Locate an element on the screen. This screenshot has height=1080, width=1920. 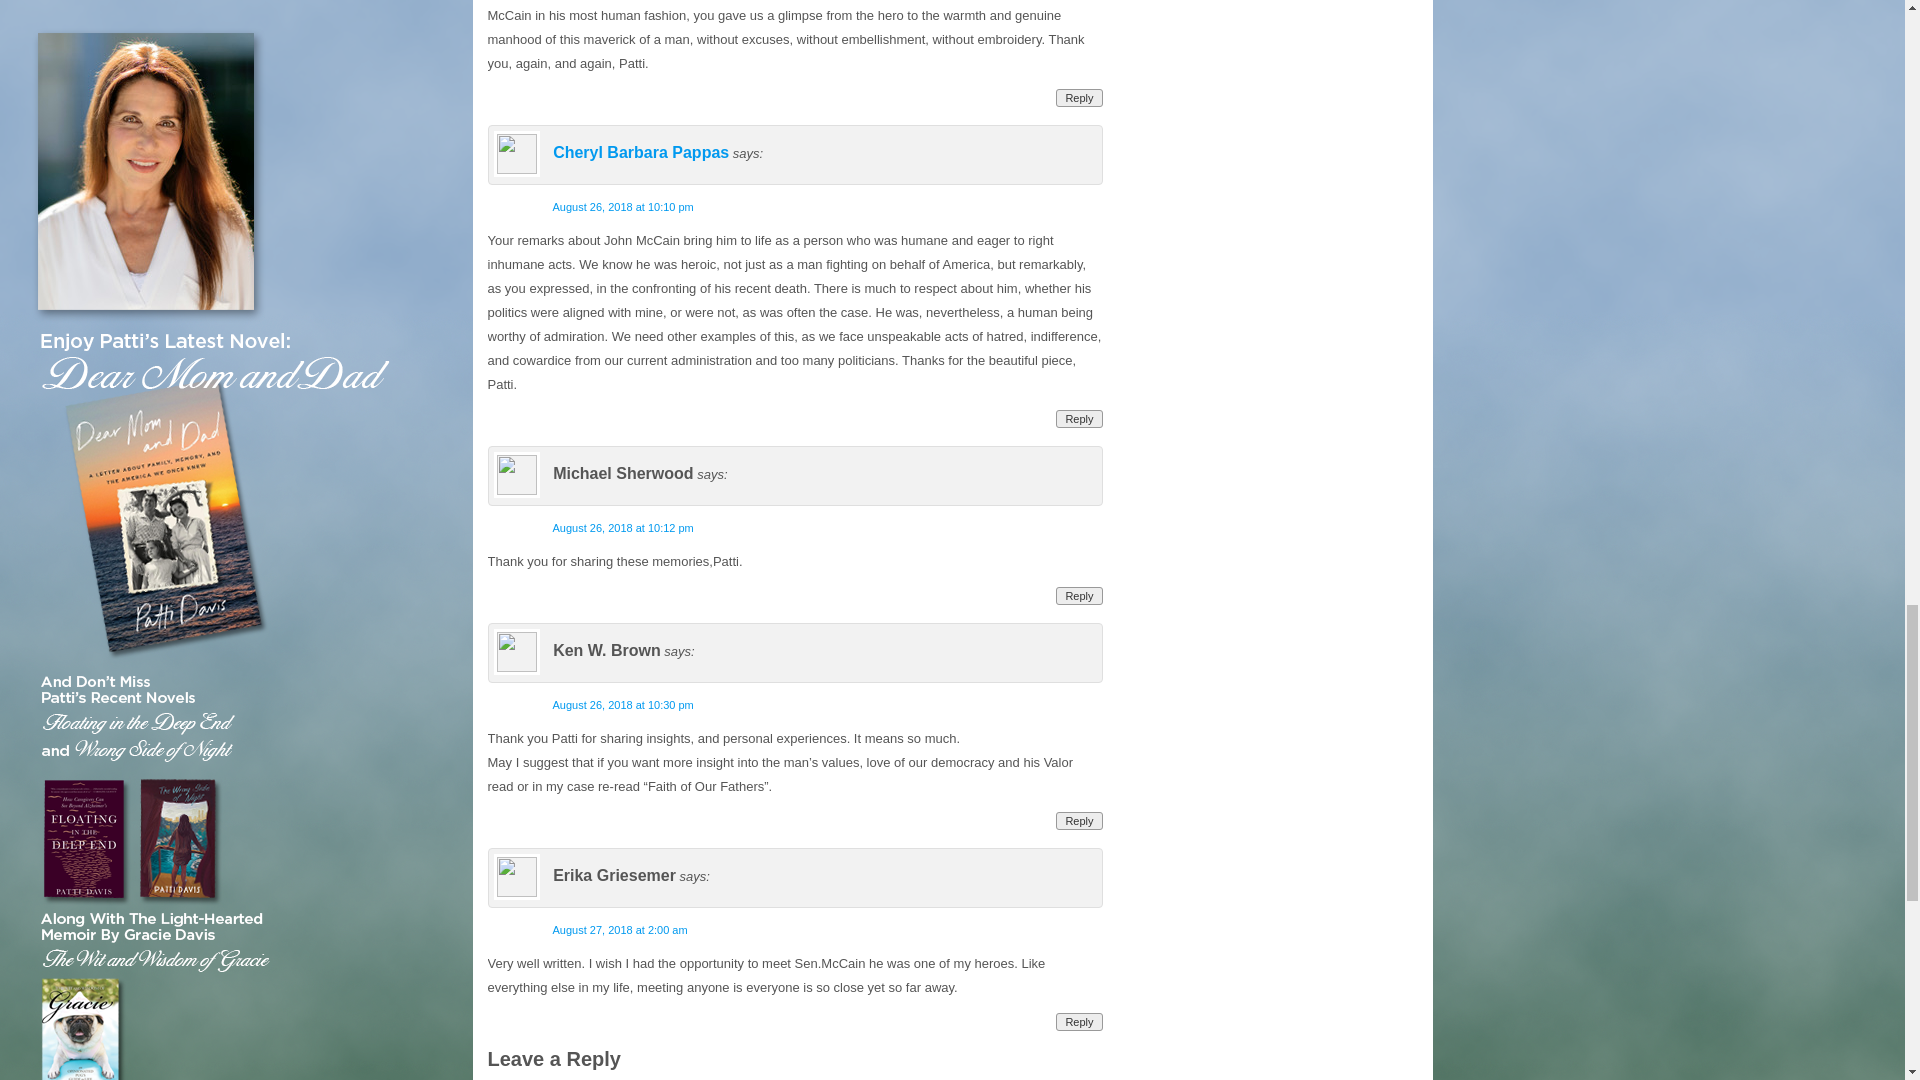
Reply is located at coordinates (1079, 596).